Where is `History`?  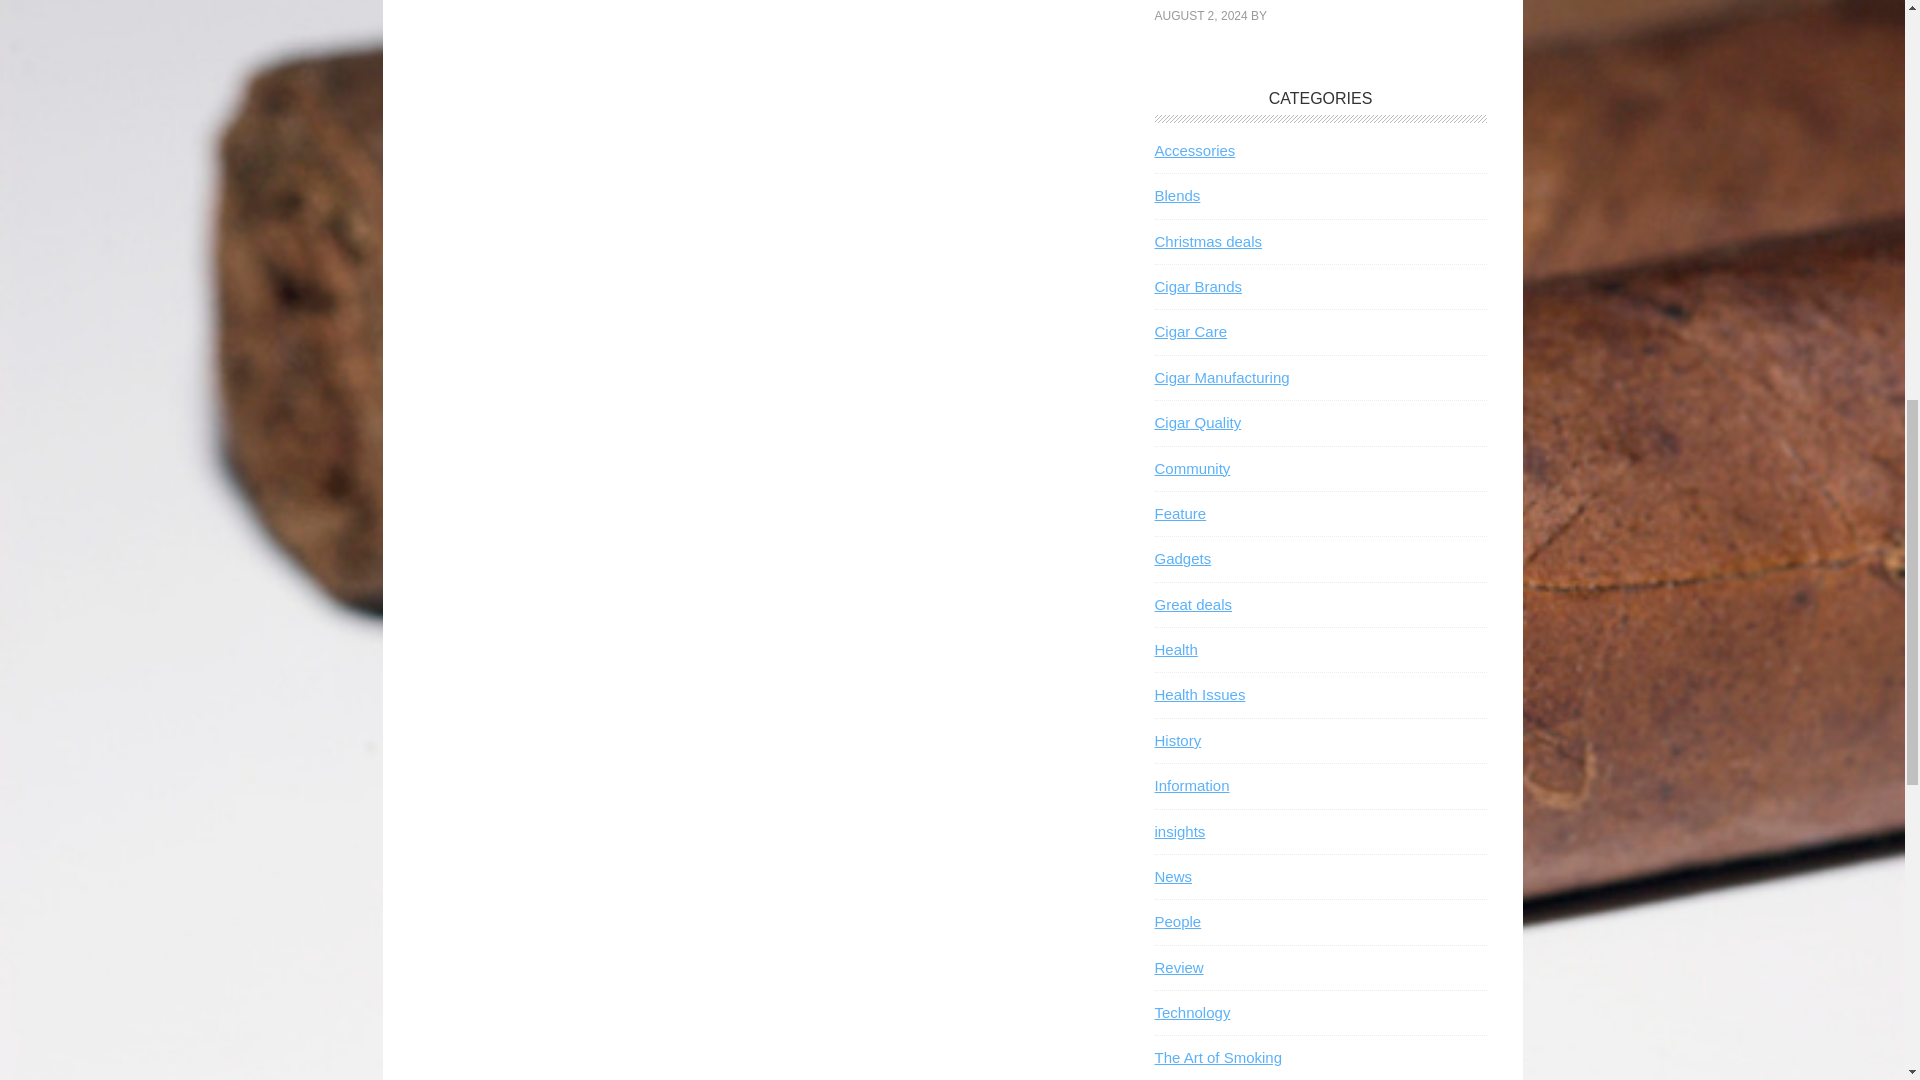 History is located at coordinates (1177, 740).